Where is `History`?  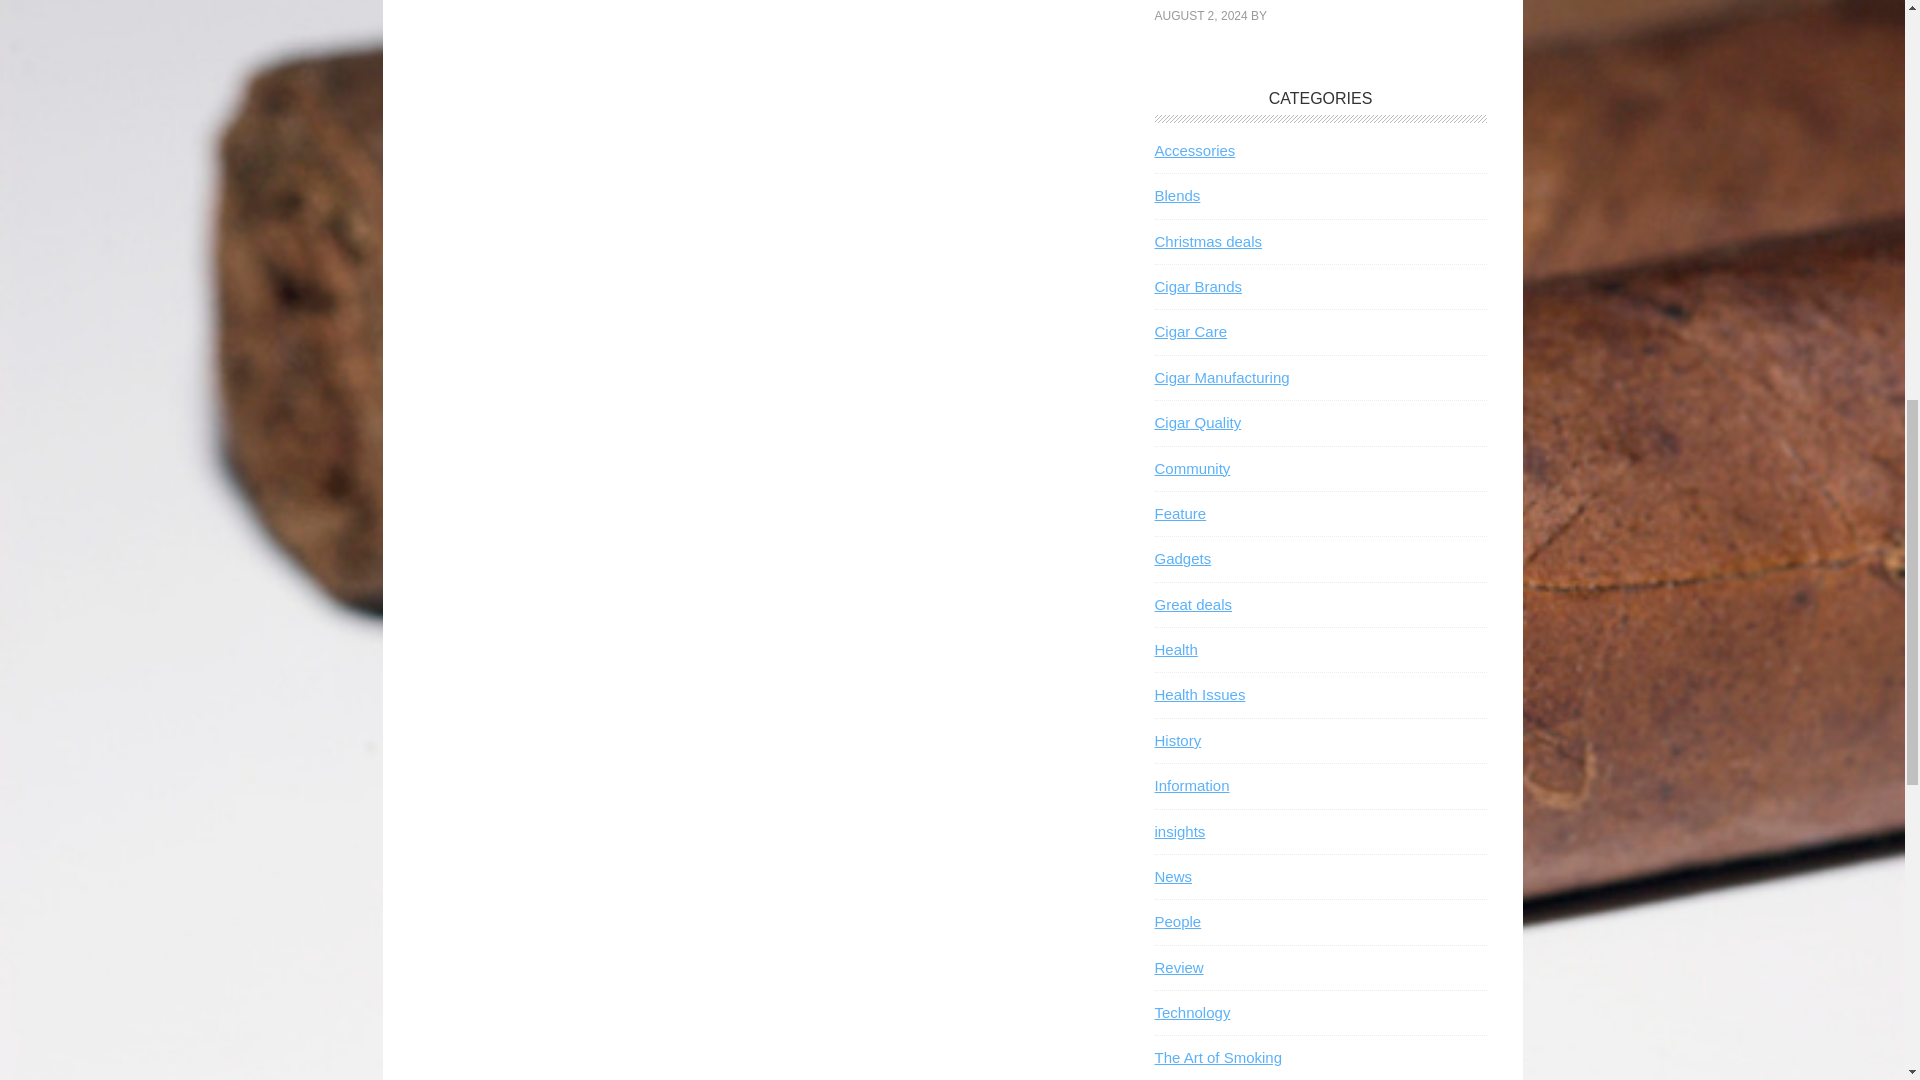 History is located at coordinates (1177, 740).